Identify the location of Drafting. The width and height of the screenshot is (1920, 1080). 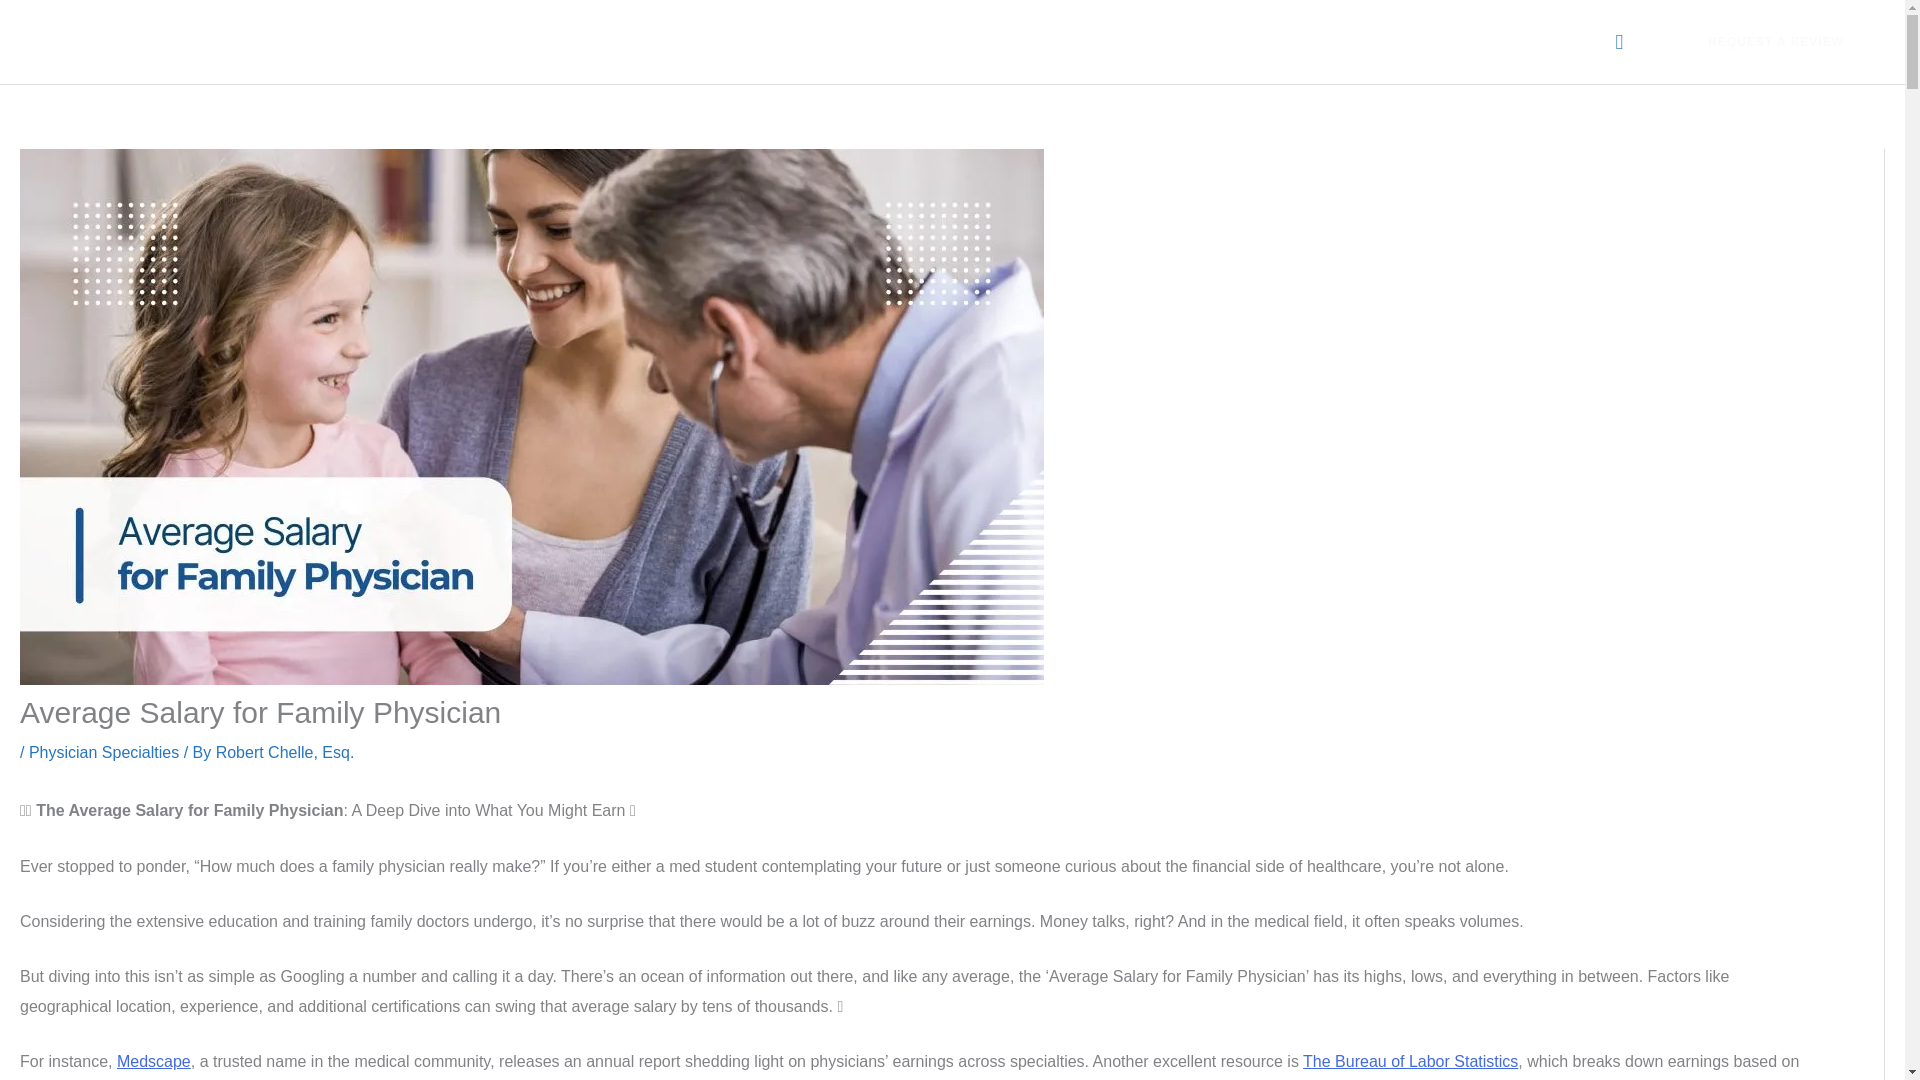
(1264, 41).